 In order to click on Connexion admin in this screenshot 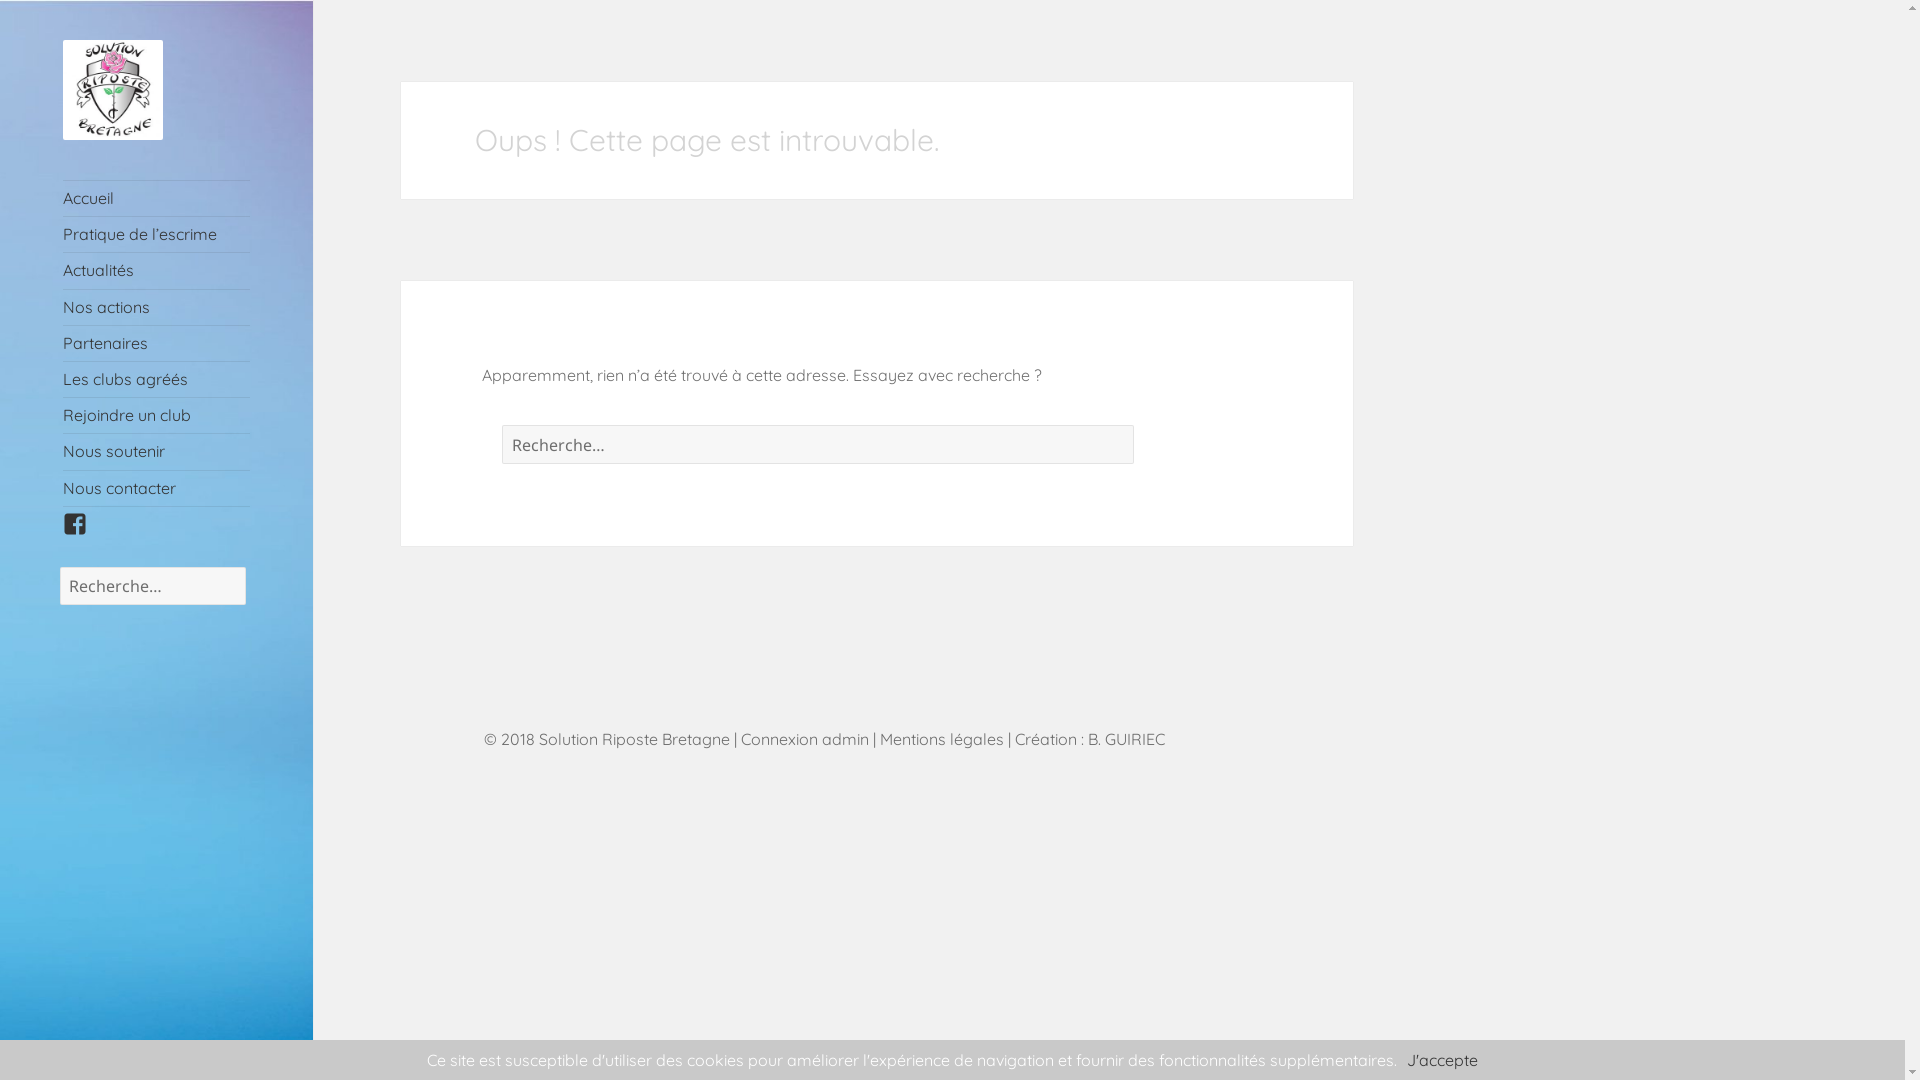, I will do `click(805, 740)`.